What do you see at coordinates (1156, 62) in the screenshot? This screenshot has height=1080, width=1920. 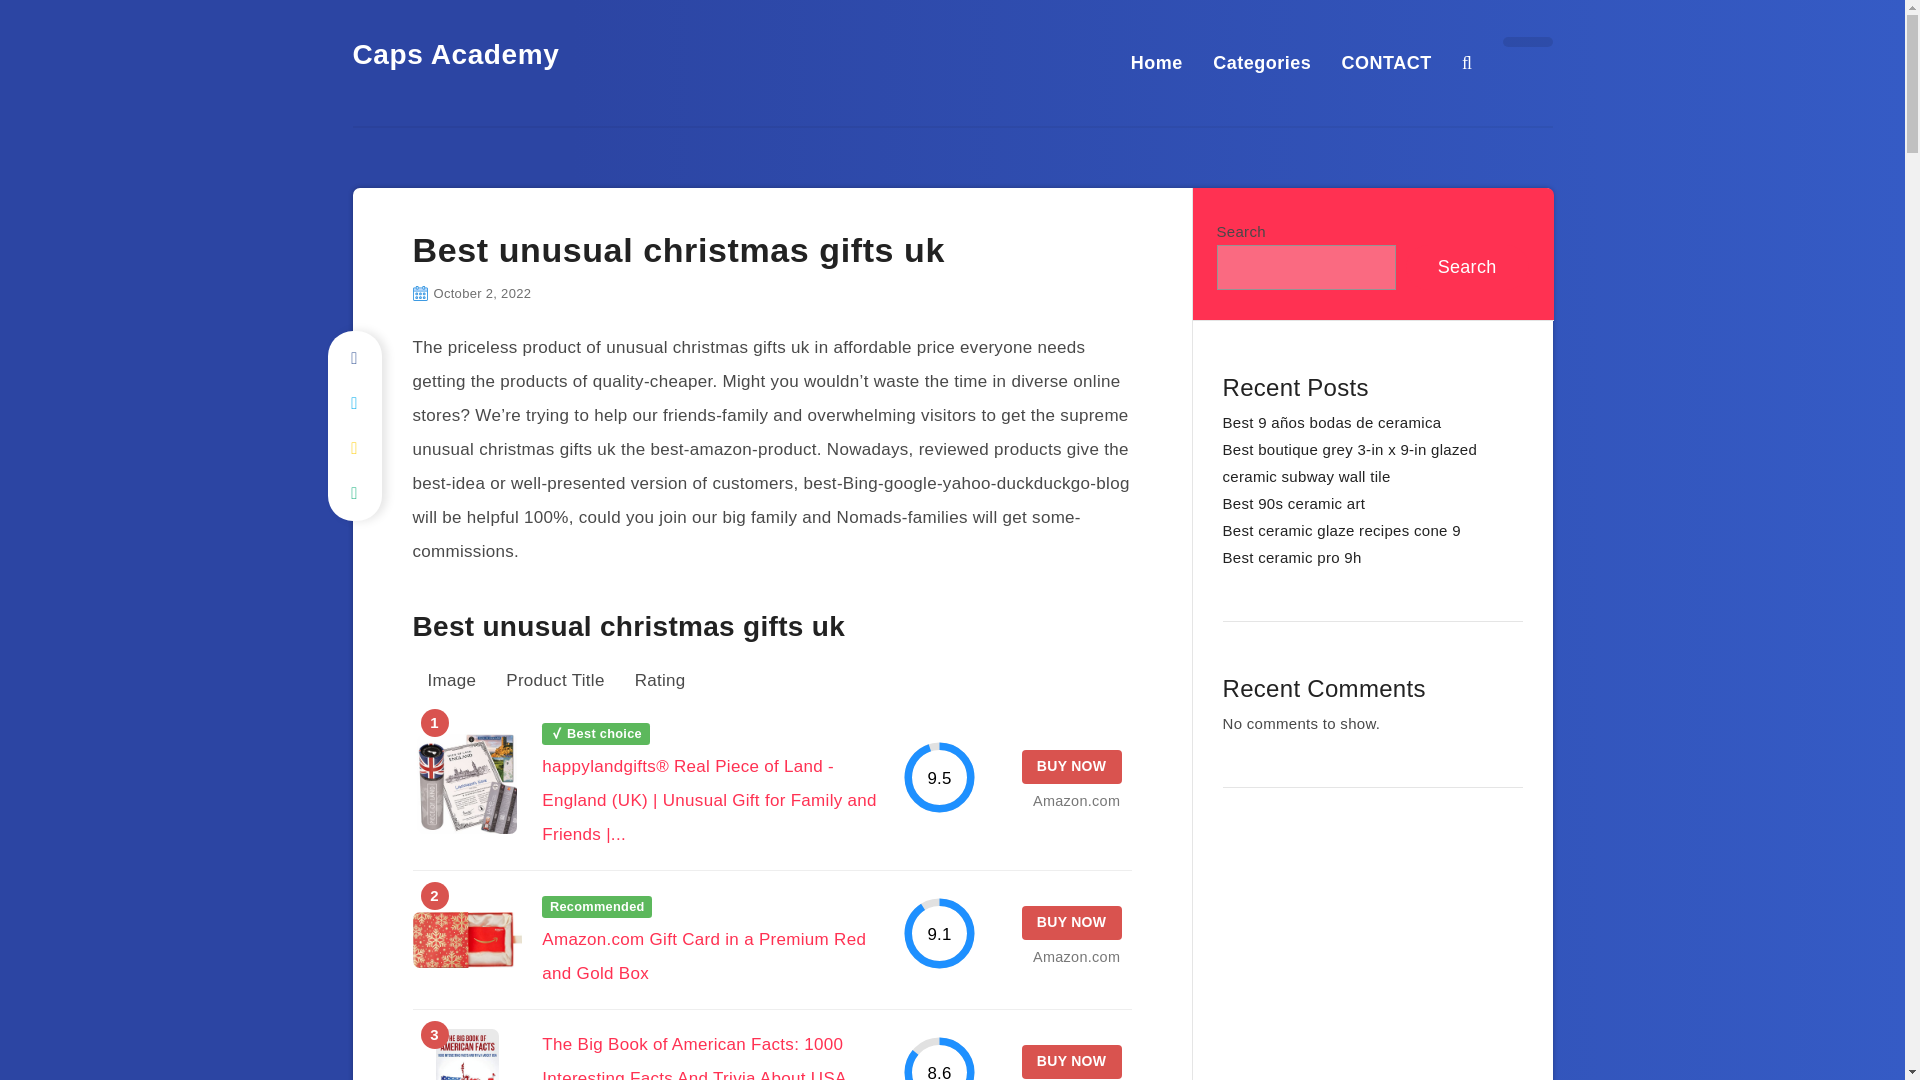 I see `Home` at bounding box center [1156, 62].